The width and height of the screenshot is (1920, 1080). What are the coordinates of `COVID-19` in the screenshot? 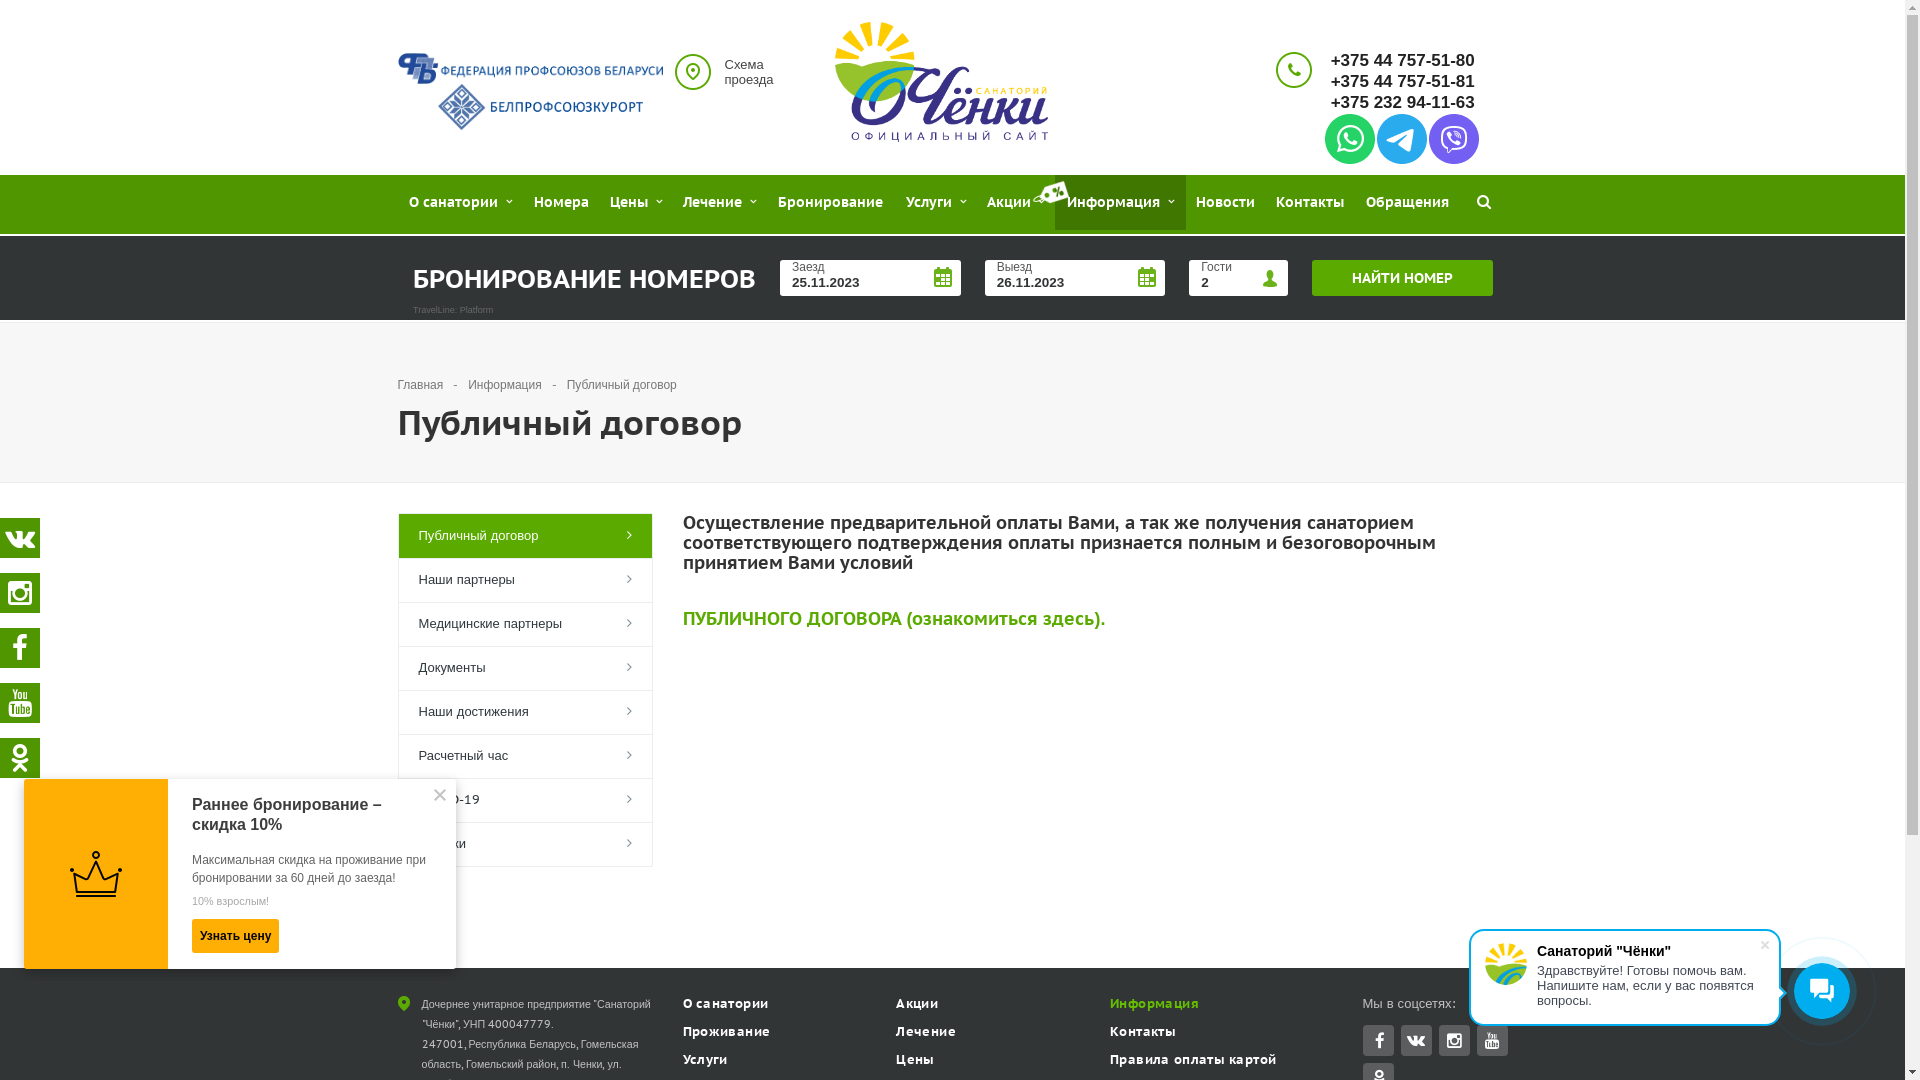 It's located at (524, 800).